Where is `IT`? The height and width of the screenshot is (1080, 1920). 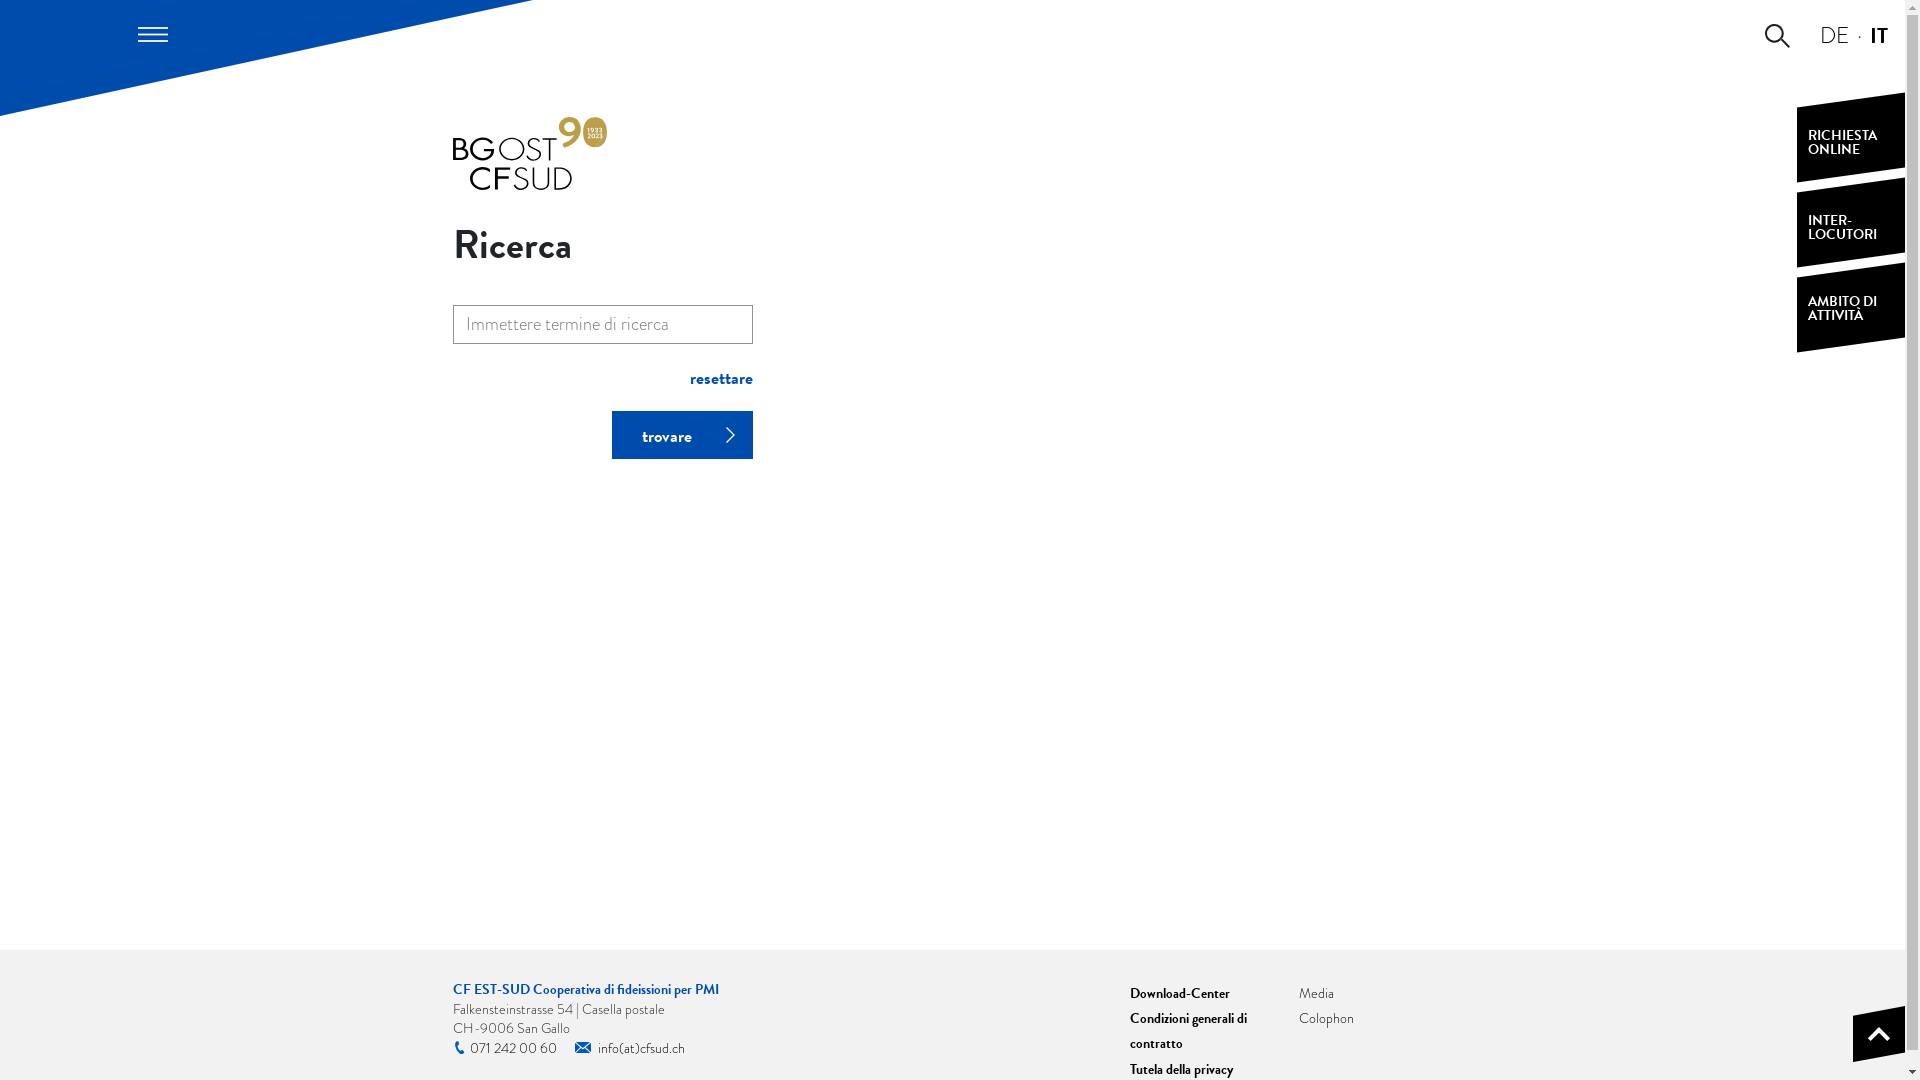
IT is located at coordinates (1879, 35).